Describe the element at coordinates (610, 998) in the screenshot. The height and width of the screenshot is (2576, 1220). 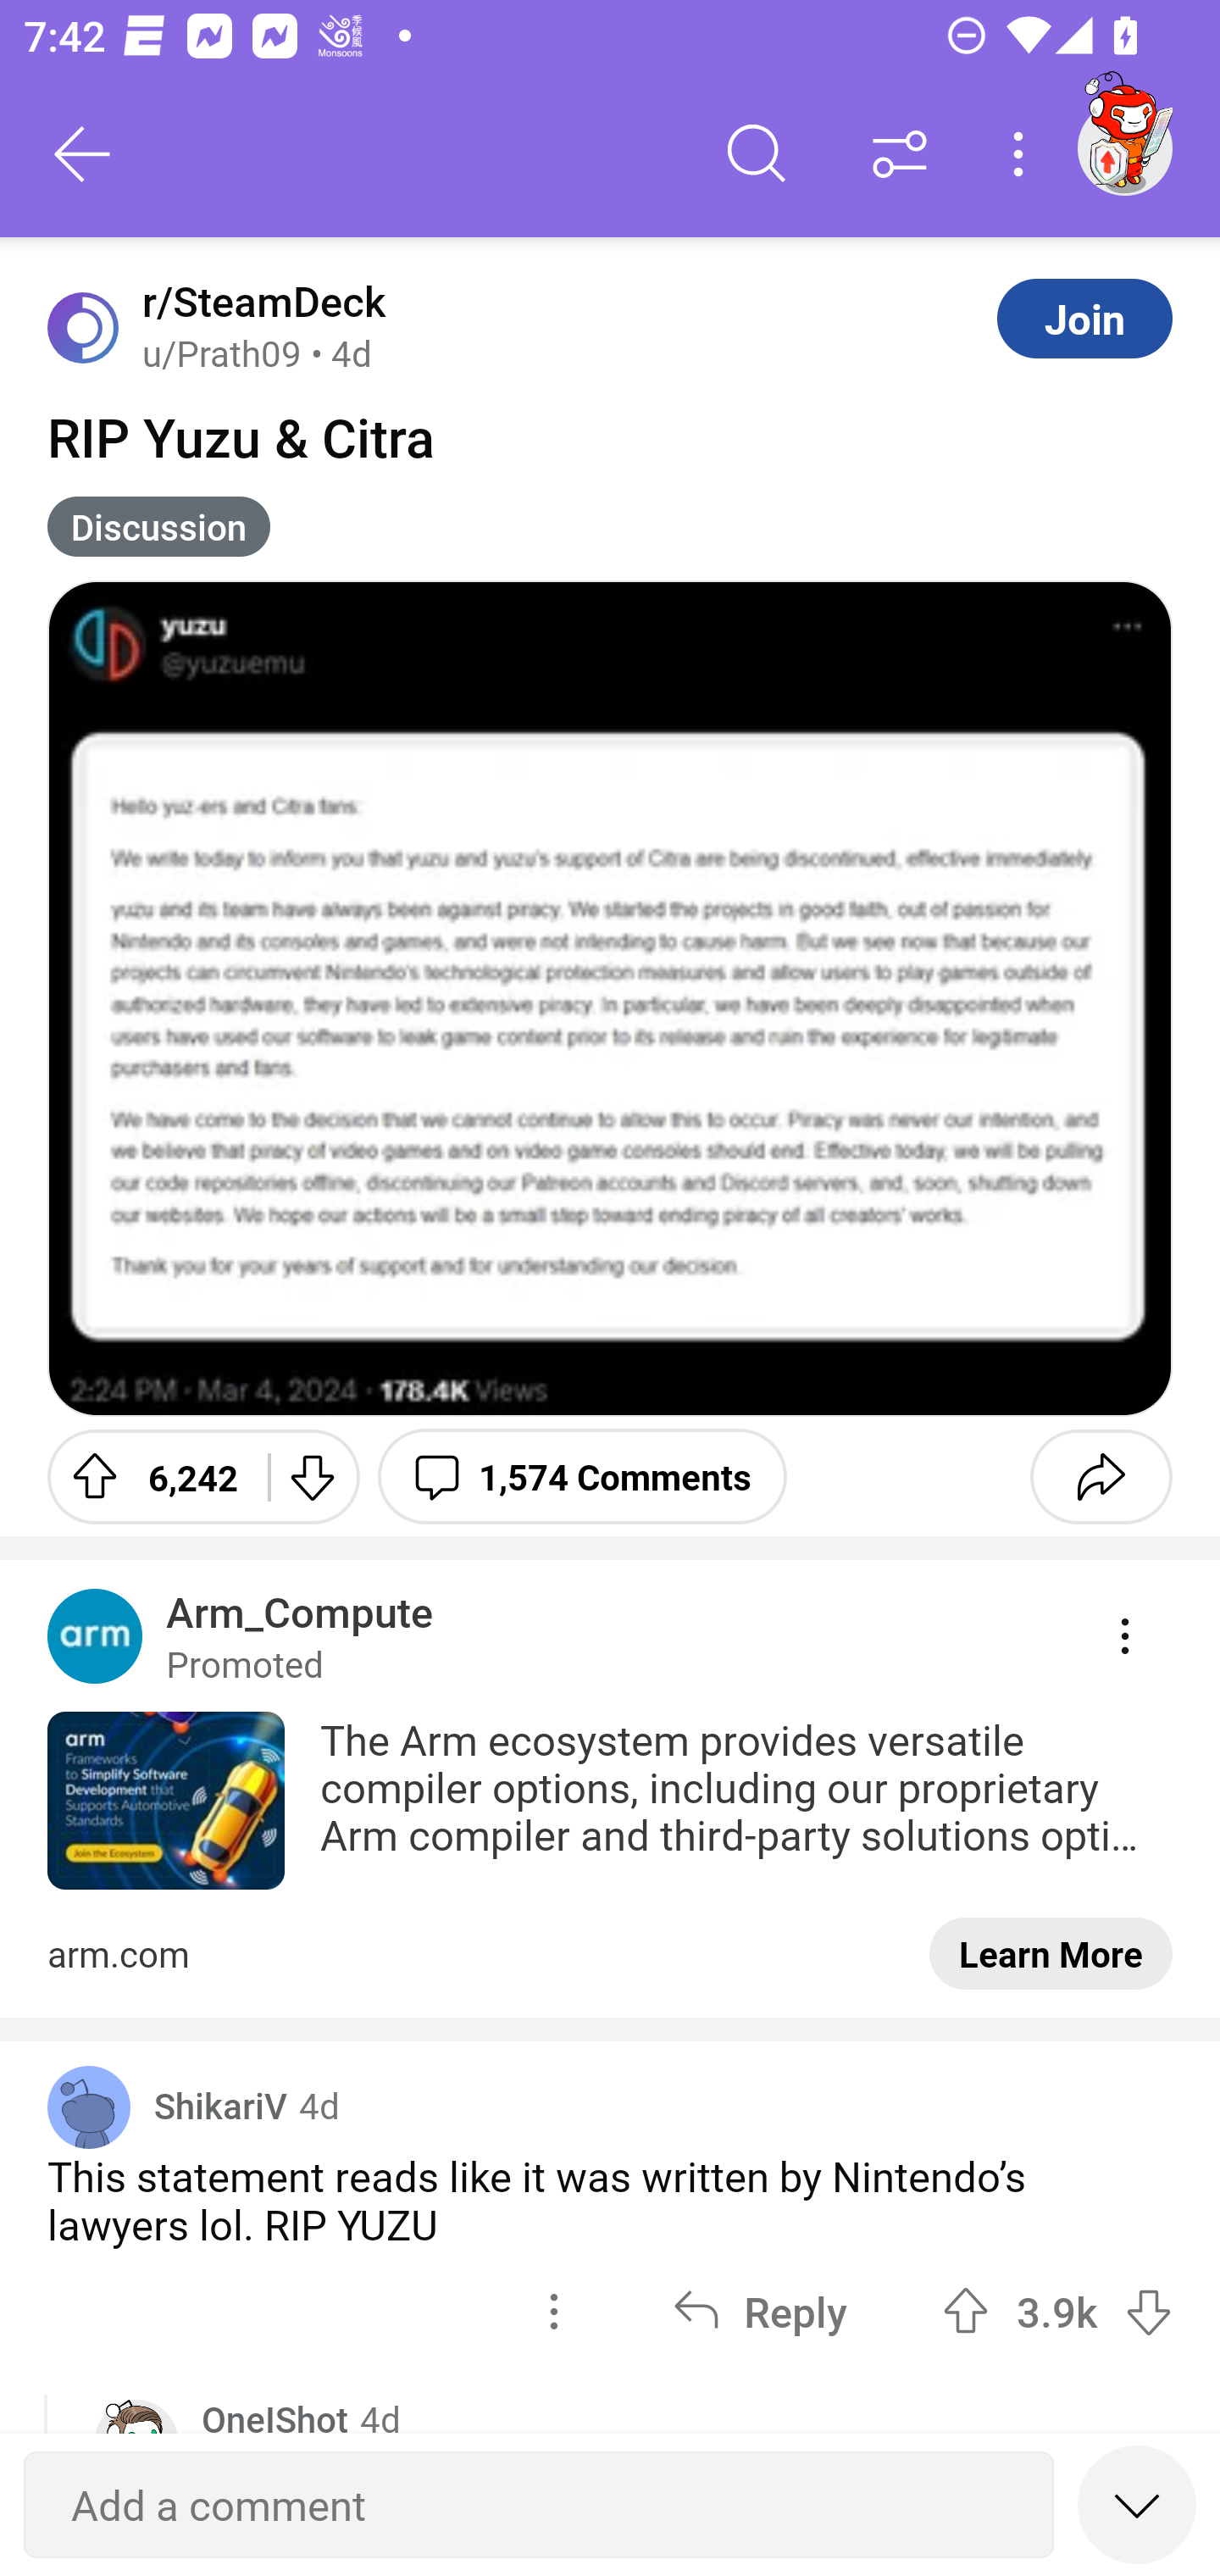
I see `Image` at that location.